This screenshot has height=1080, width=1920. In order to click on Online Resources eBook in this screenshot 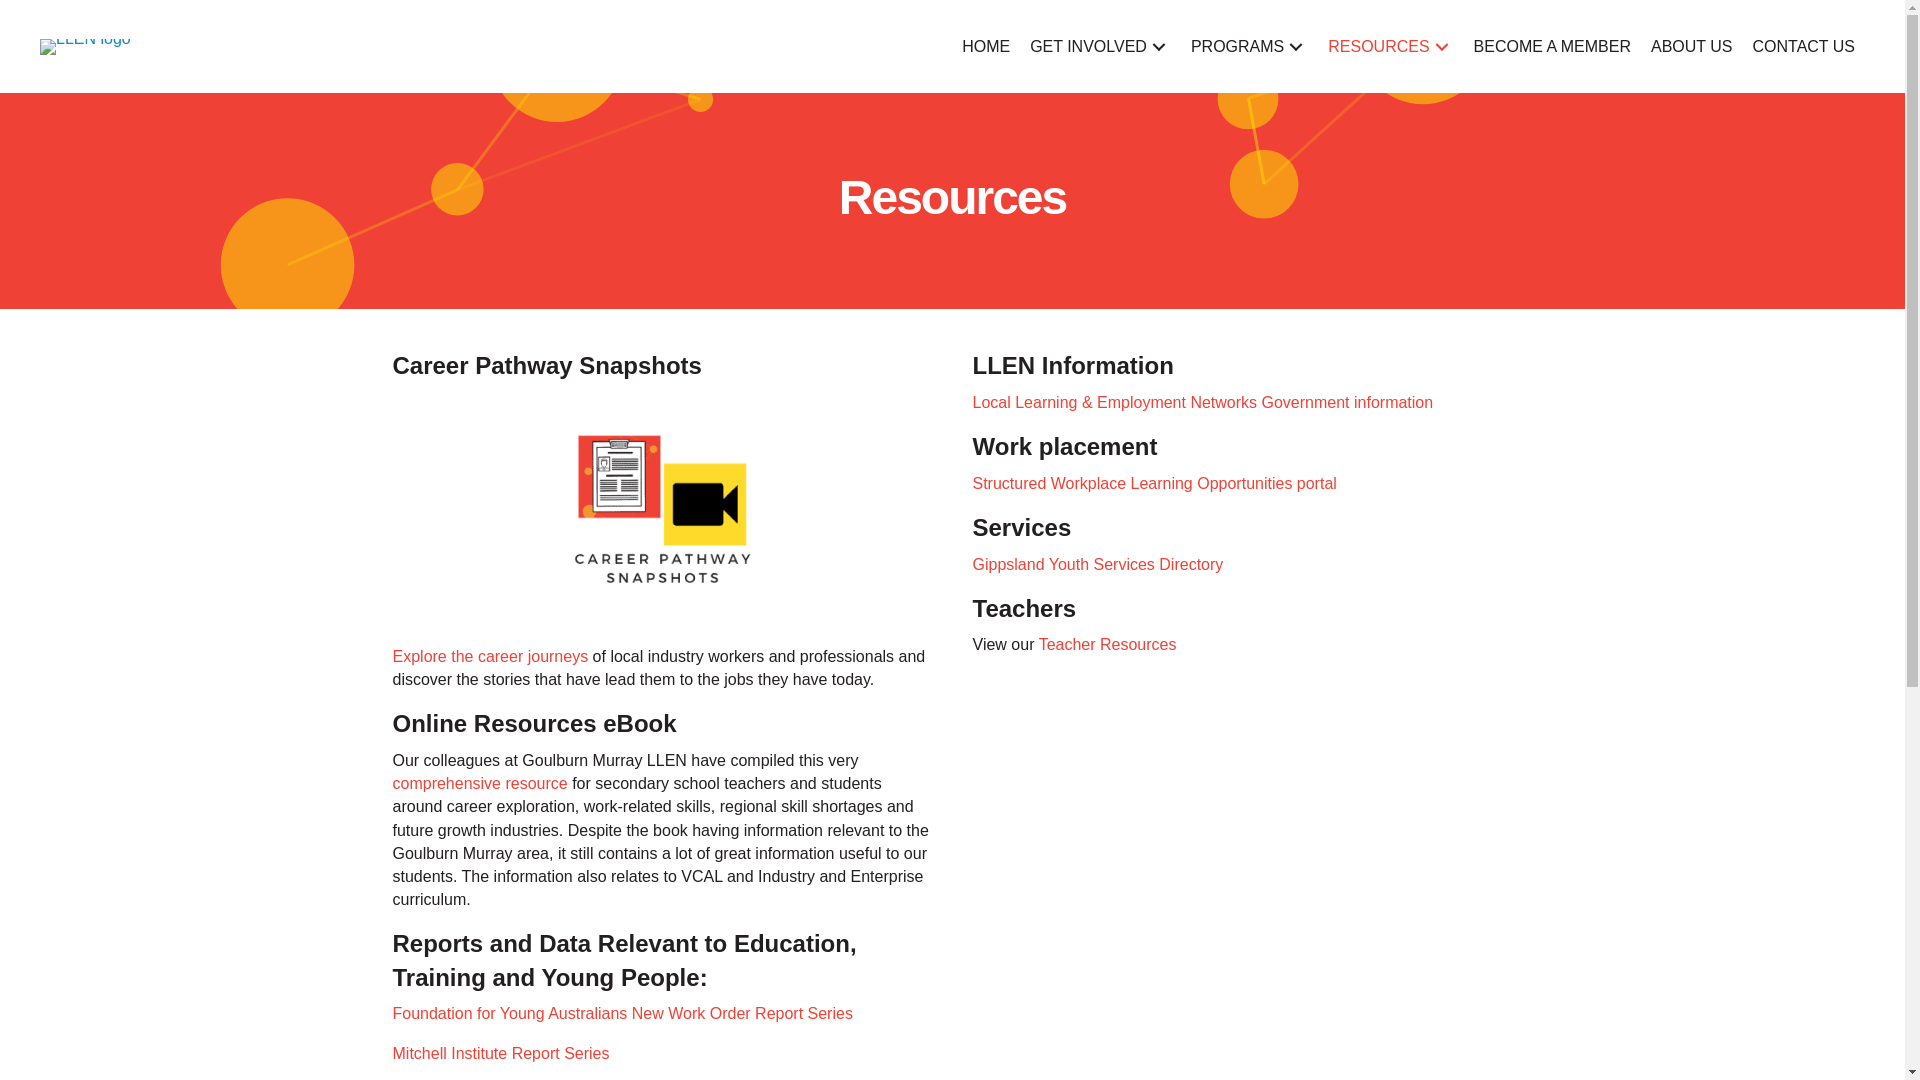, I will do `click(534, 724)`.